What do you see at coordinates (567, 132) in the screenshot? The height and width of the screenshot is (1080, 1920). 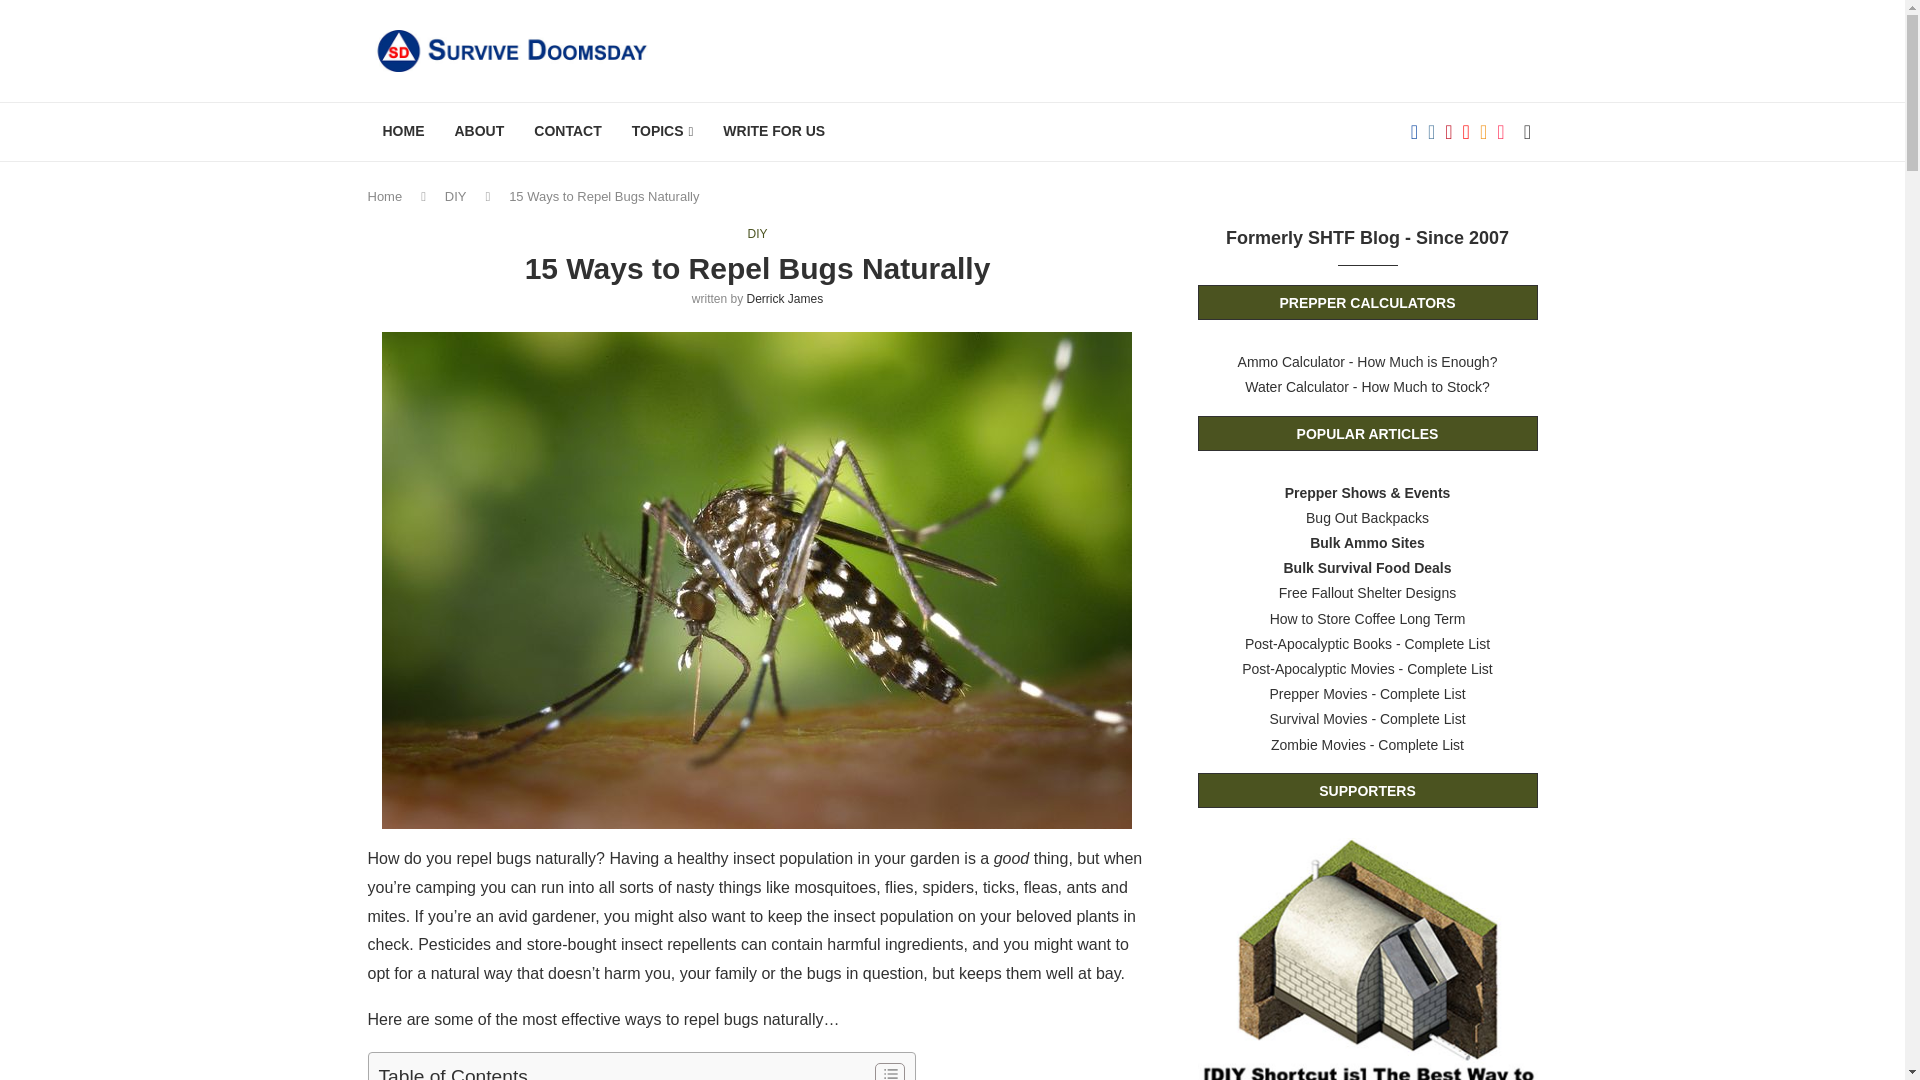 I see `CONTACT` at bounding box center [567, 132].